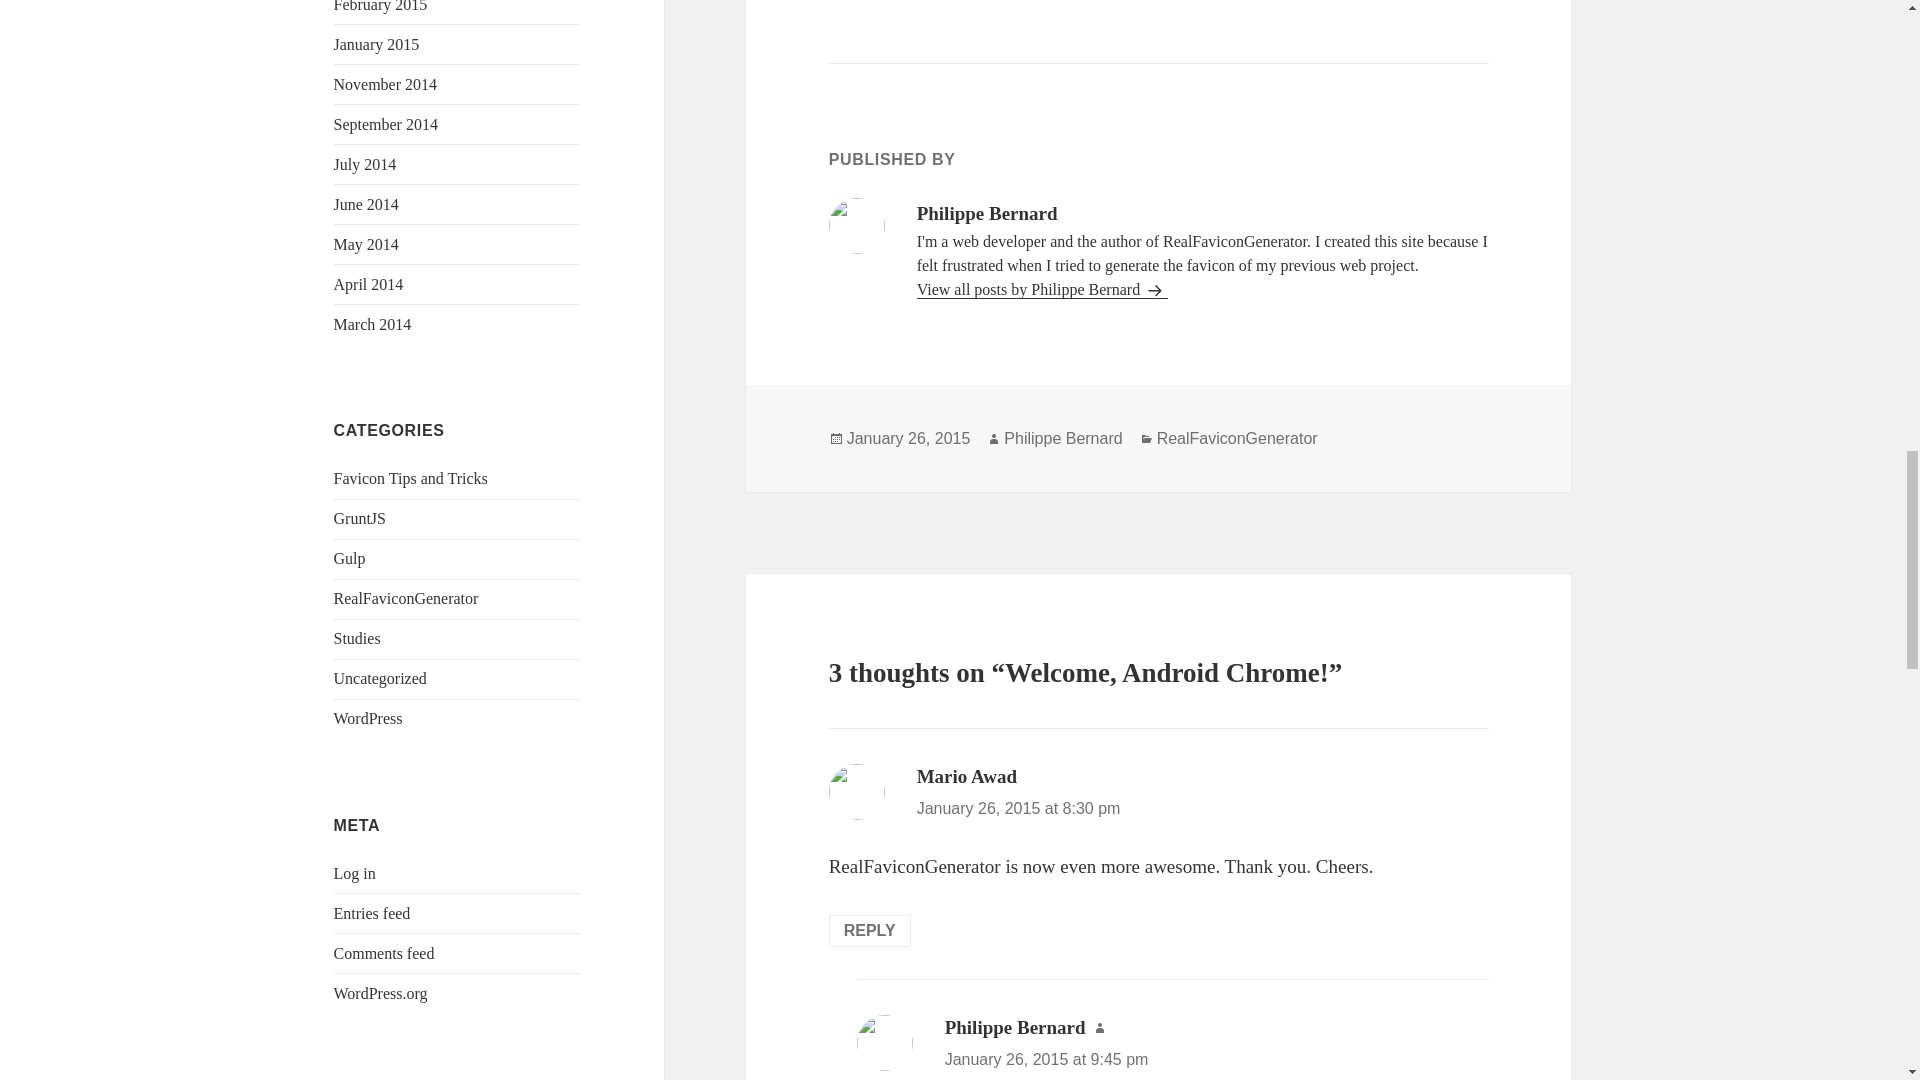  Describe the element at coordinates (386, 124) in the screenshot. I see `September 2014` at that location.